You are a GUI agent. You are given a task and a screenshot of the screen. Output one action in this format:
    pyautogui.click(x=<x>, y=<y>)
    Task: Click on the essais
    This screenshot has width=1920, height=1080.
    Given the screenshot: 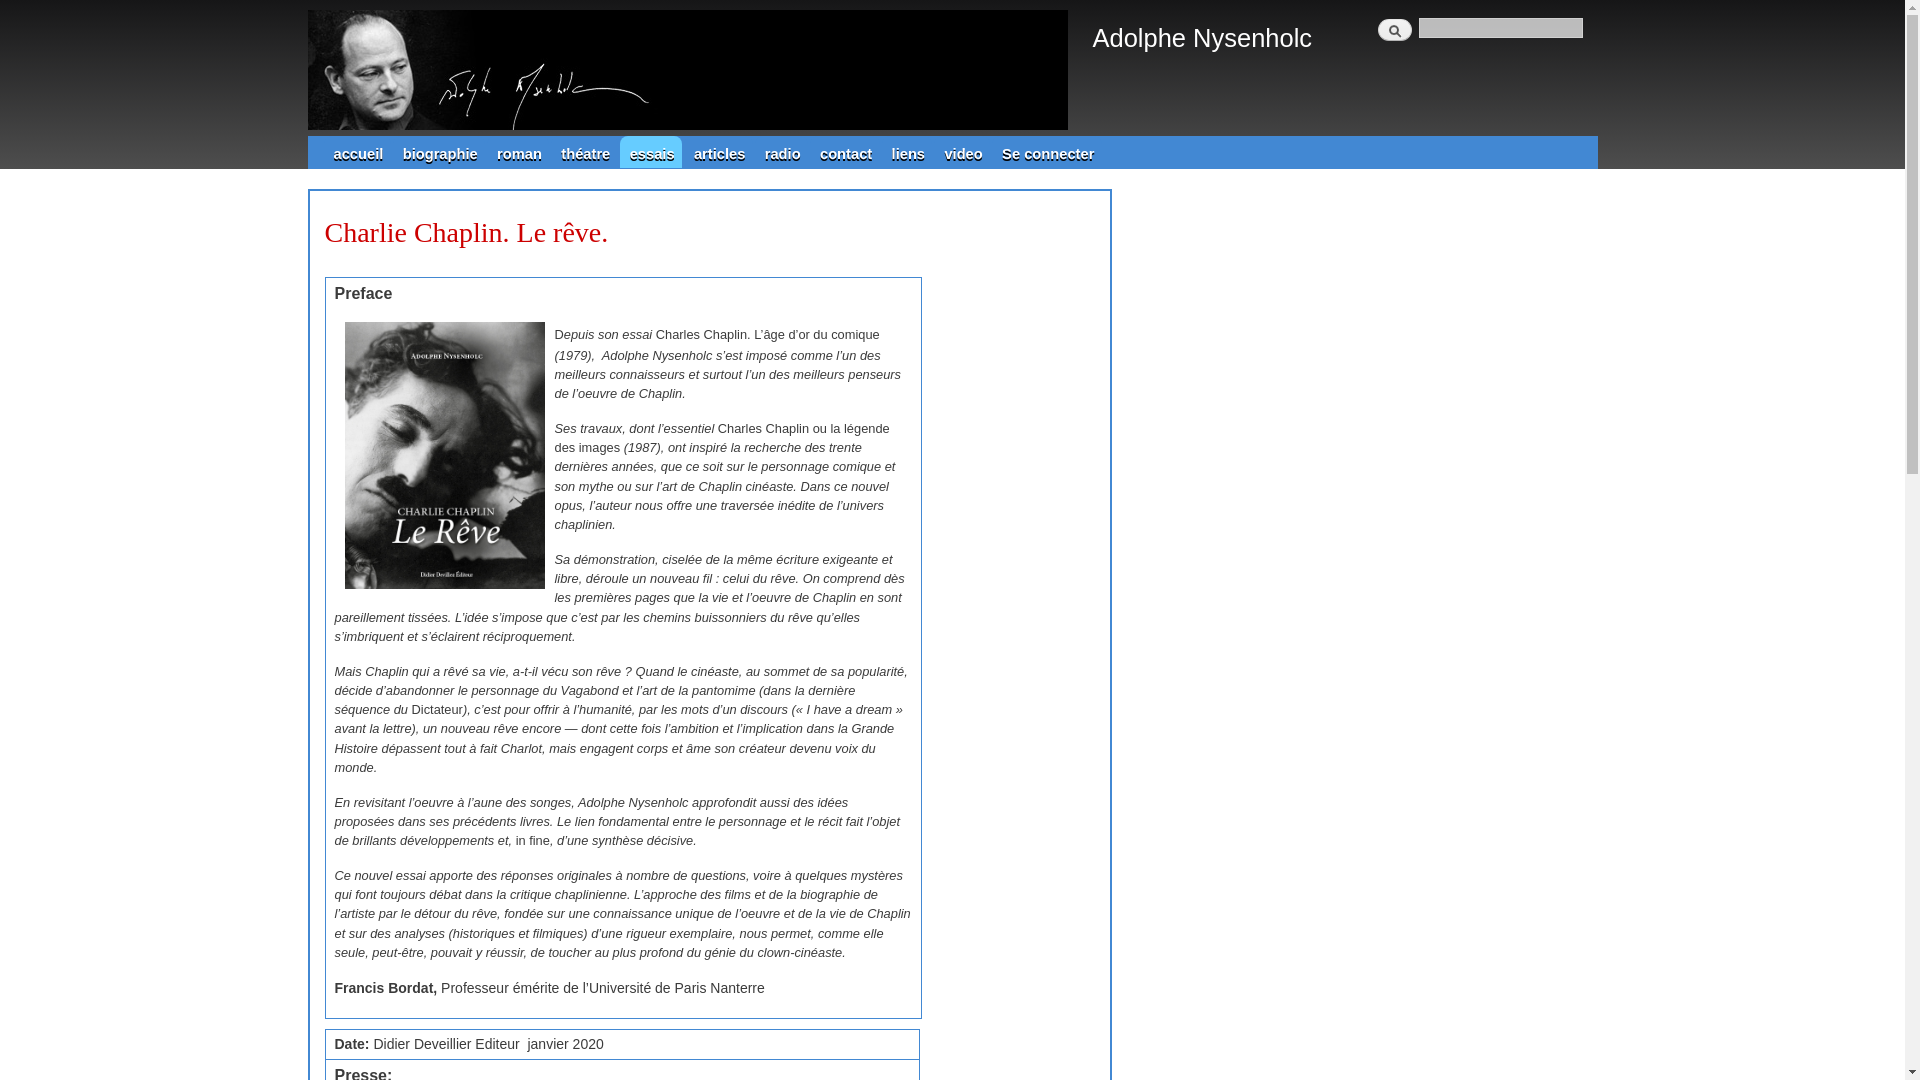 What is the action you would take?
    pyautogui.click(x=651, y=152)
    